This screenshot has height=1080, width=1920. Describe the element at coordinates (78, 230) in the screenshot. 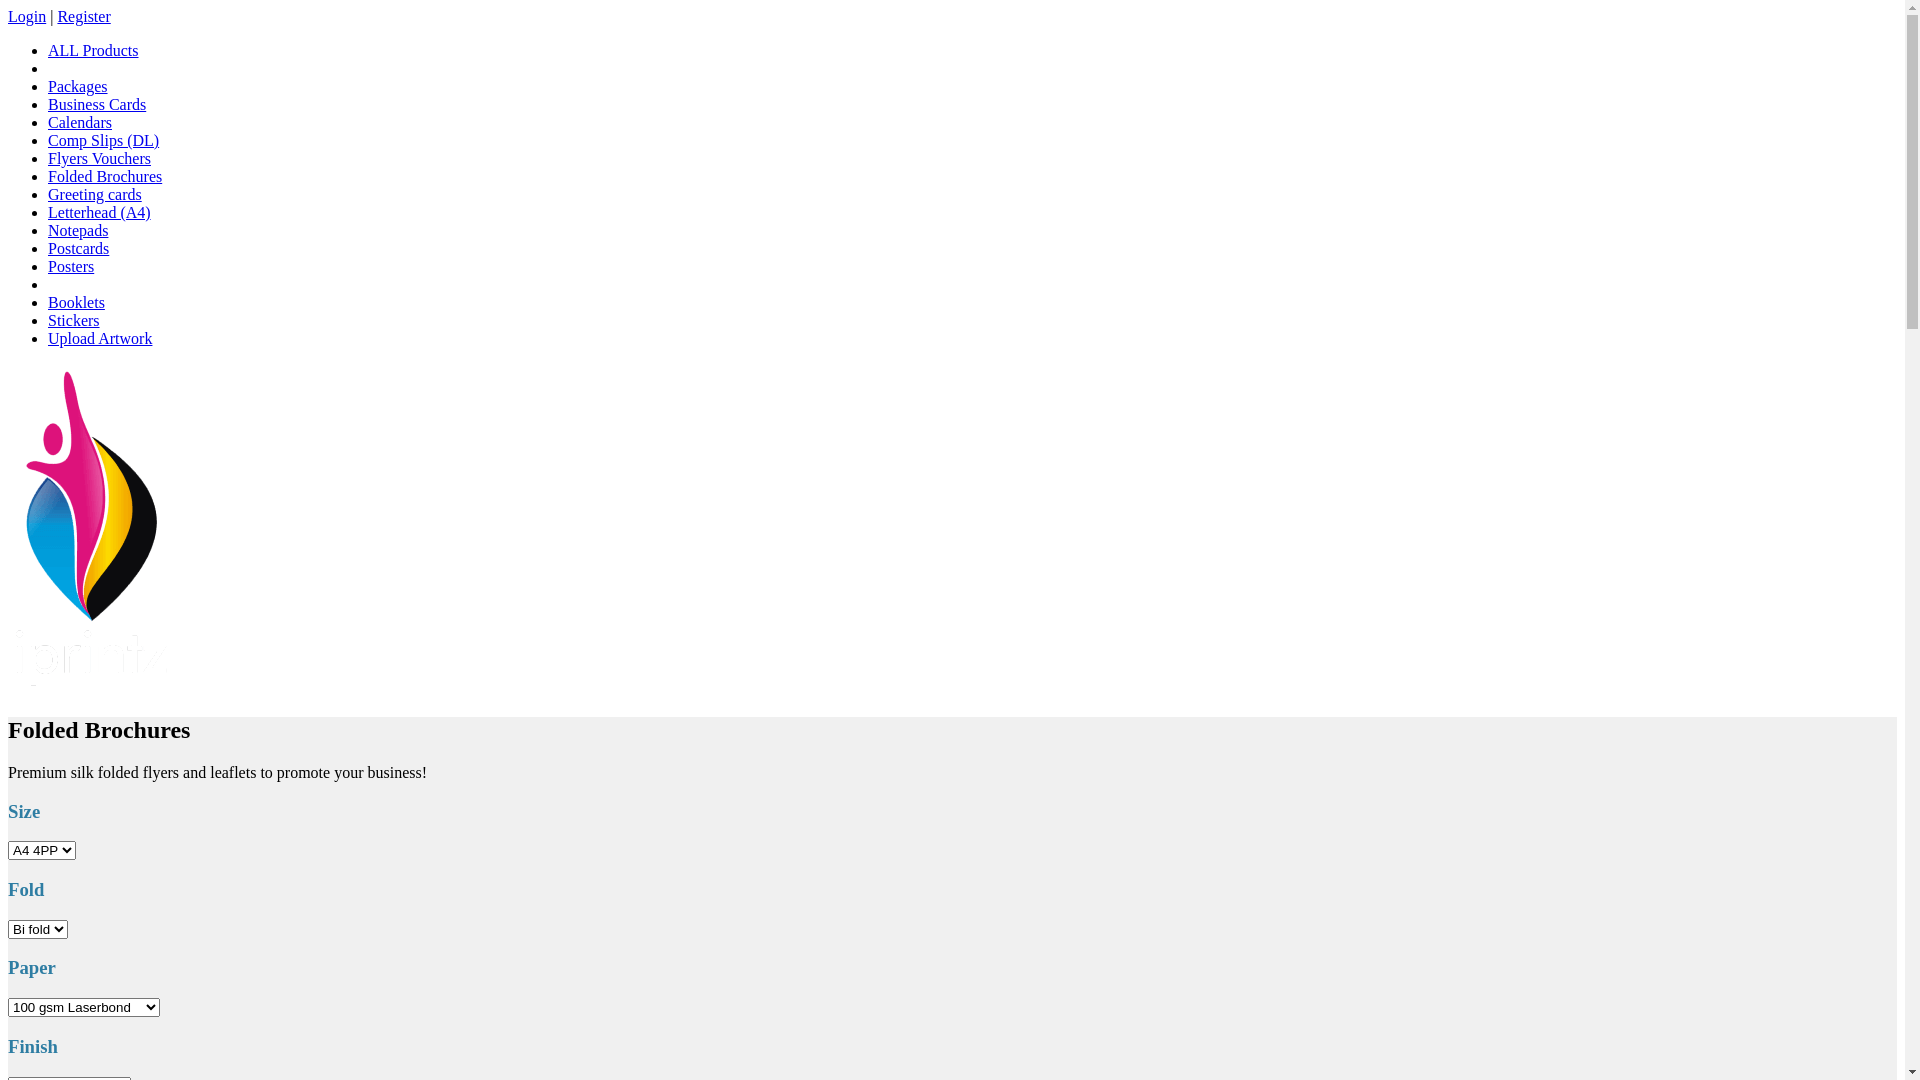

I see `Notepads` at that location.